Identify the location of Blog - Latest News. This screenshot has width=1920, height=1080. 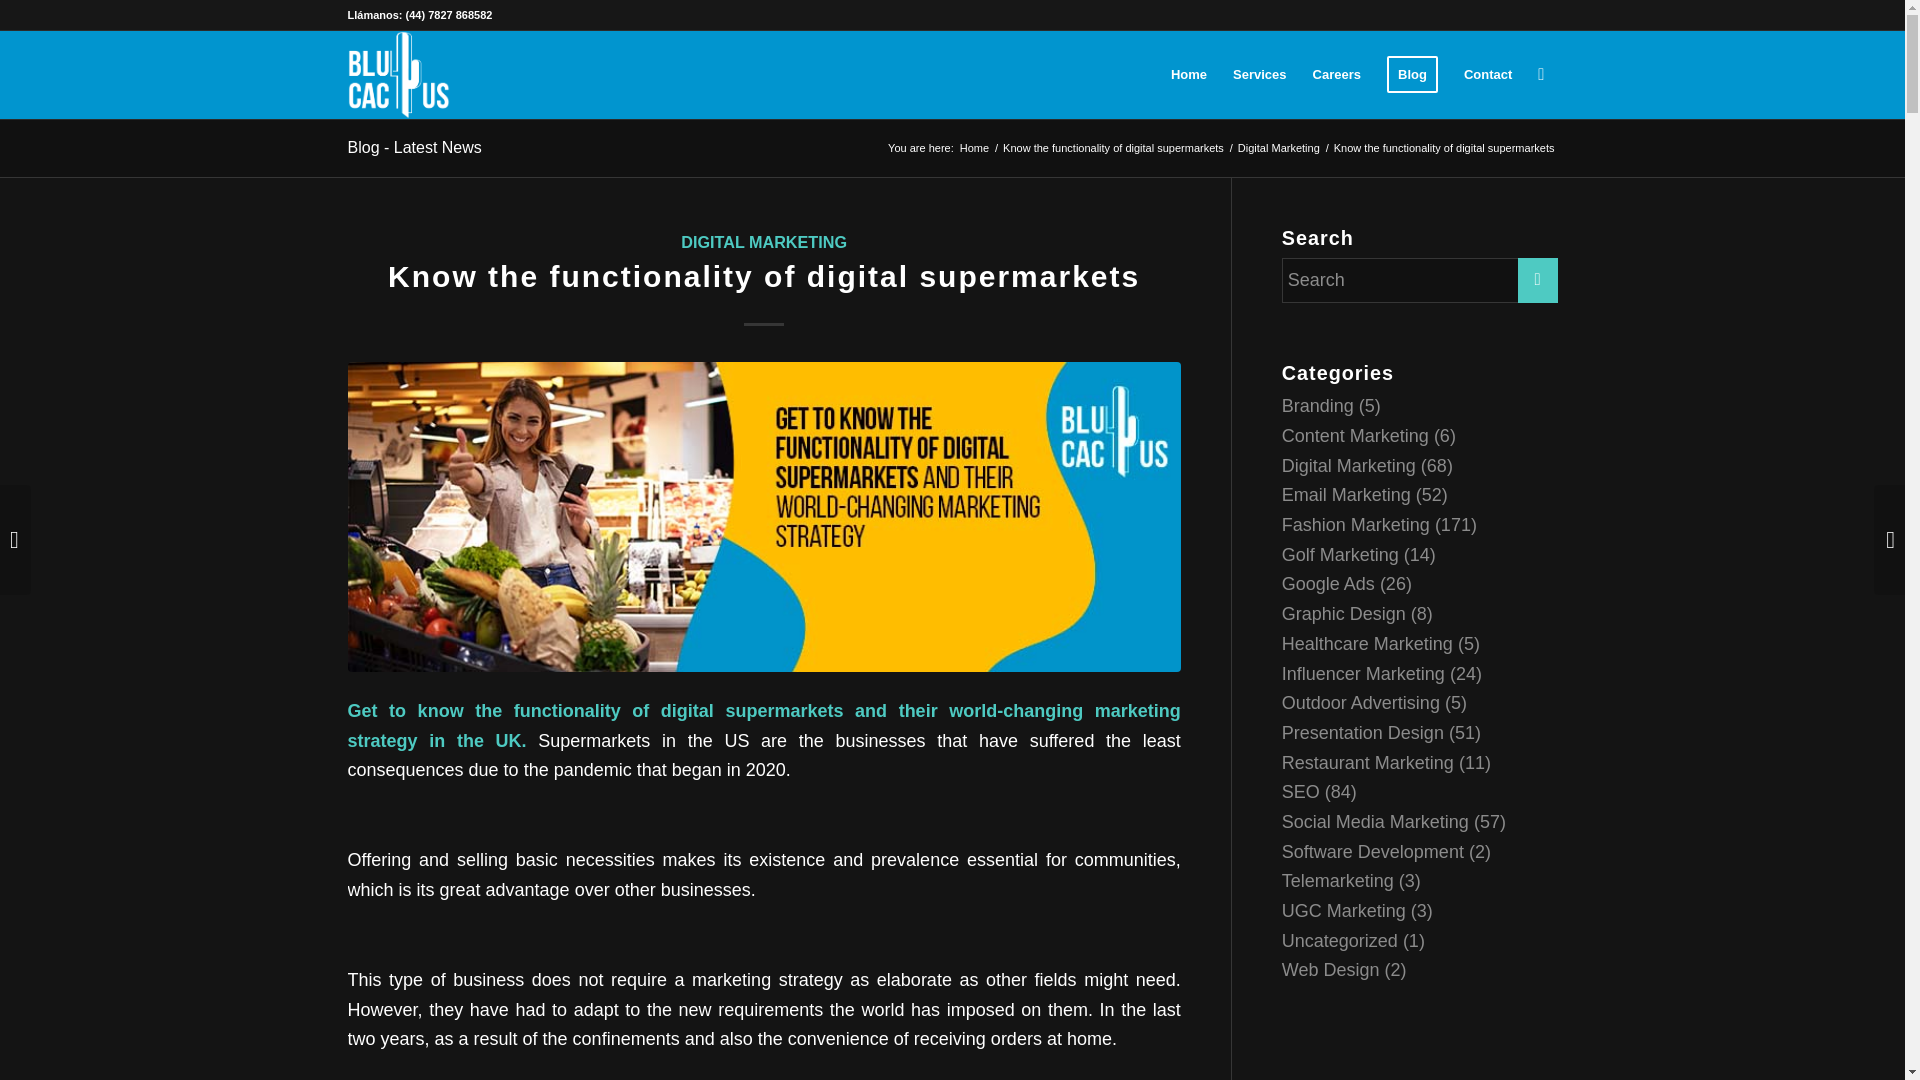
(414, 147).